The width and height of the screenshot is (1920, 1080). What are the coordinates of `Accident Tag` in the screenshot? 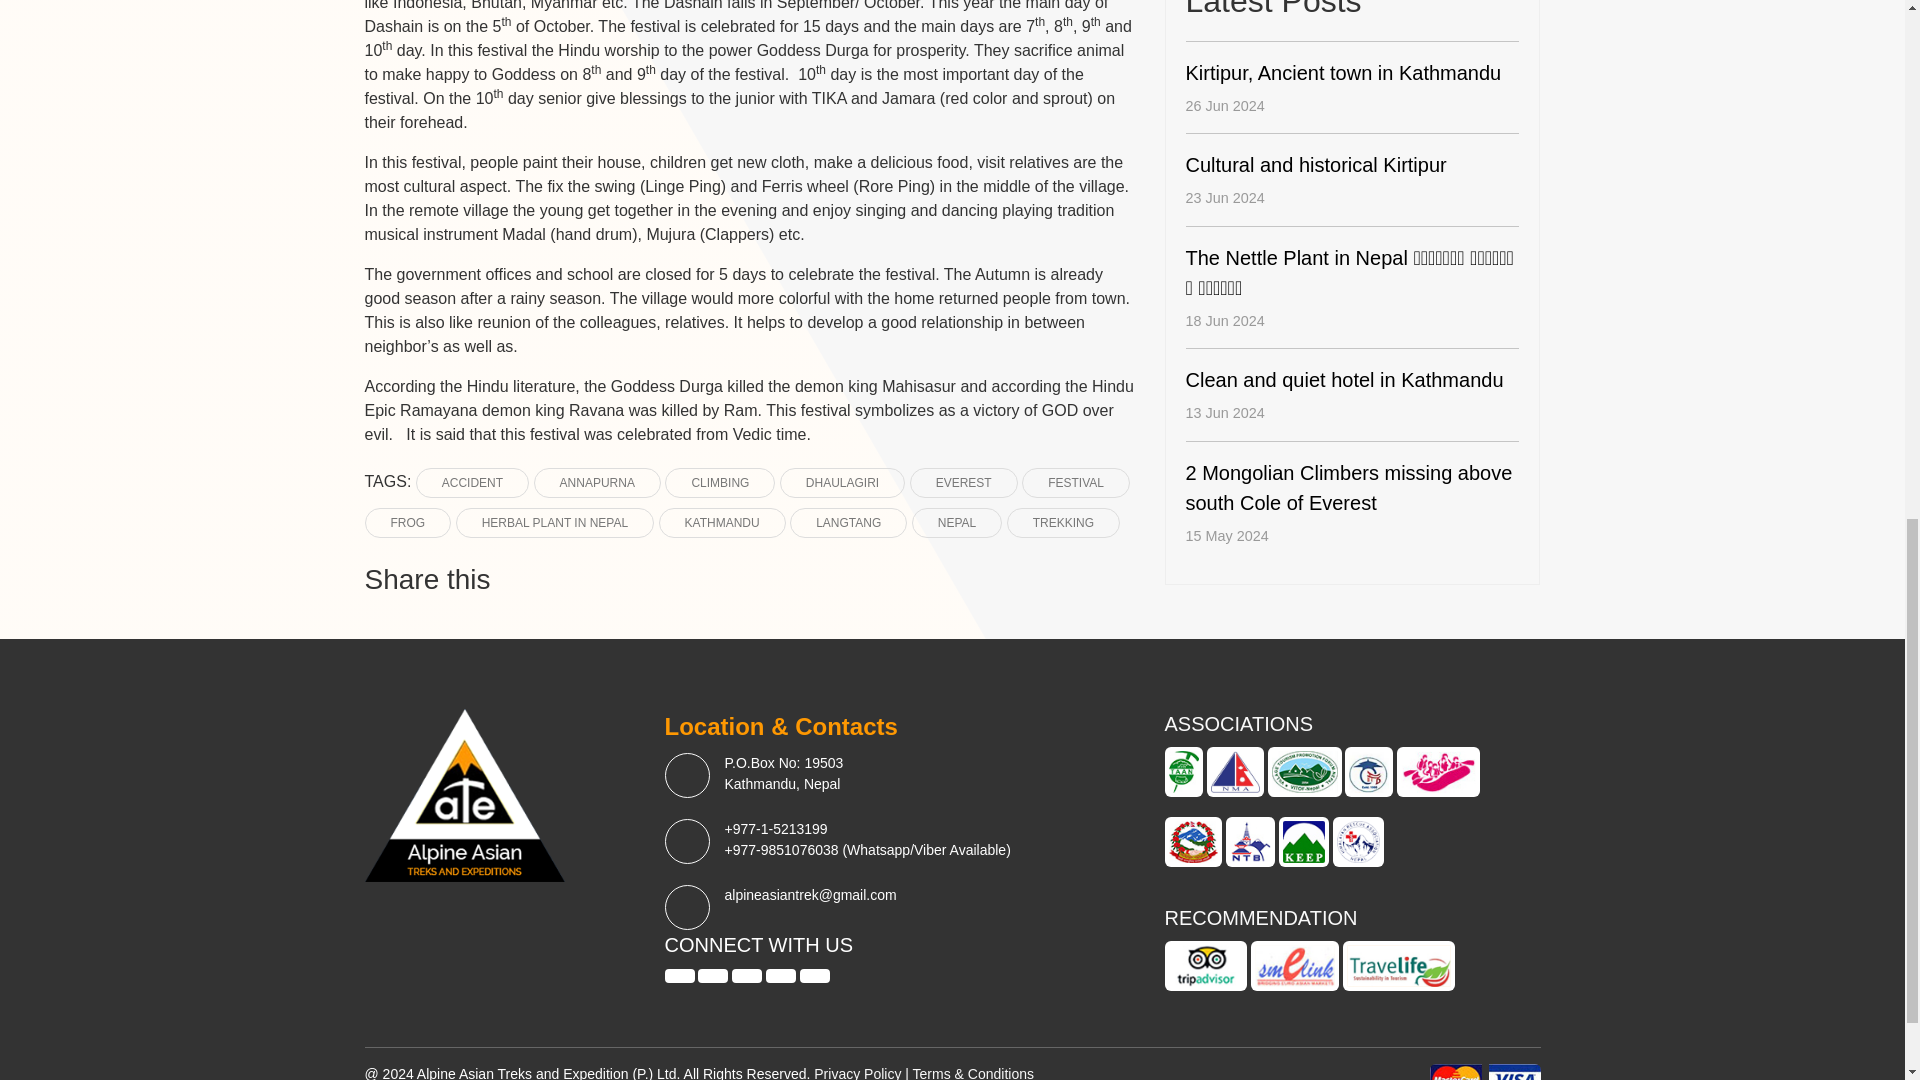 It's located at (472, 482).